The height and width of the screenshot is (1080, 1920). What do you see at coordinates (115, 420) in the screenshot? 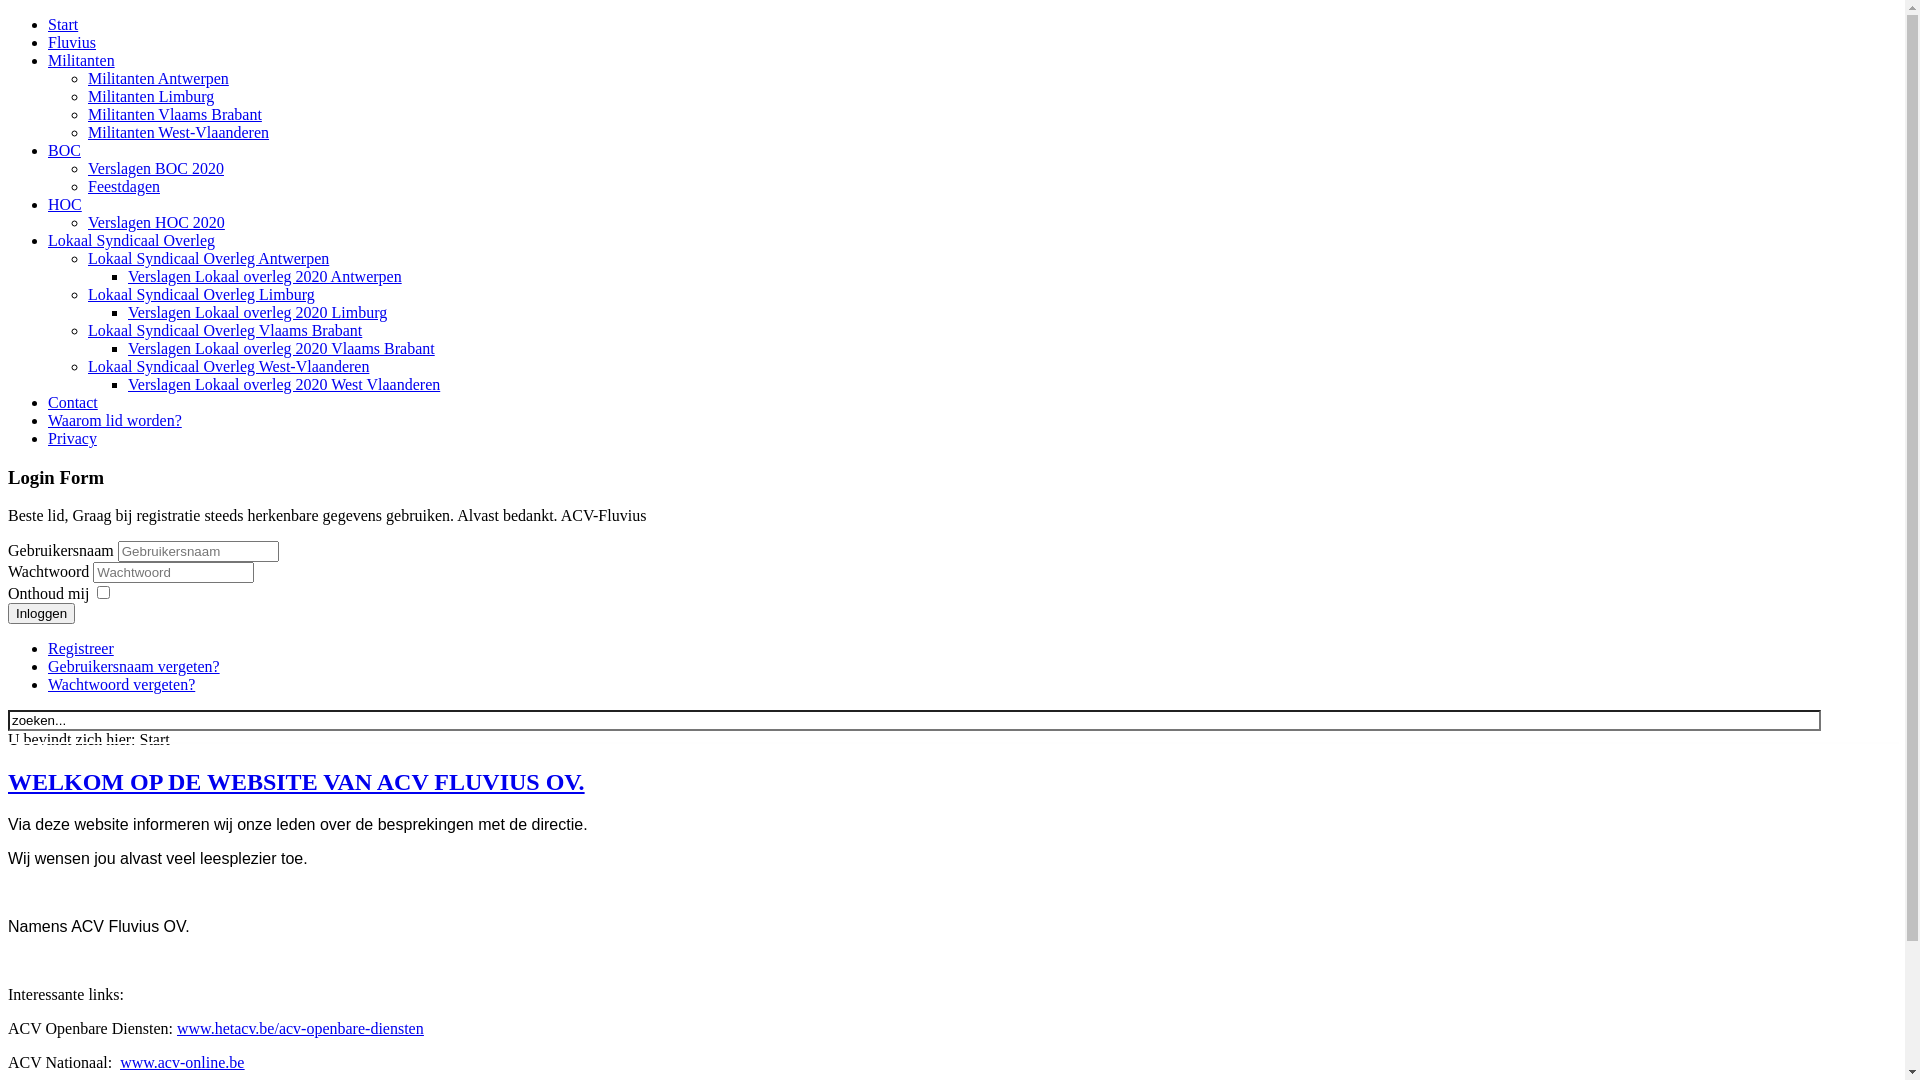
I see `Waarom lid worden?` at bounding box center [115, 420].